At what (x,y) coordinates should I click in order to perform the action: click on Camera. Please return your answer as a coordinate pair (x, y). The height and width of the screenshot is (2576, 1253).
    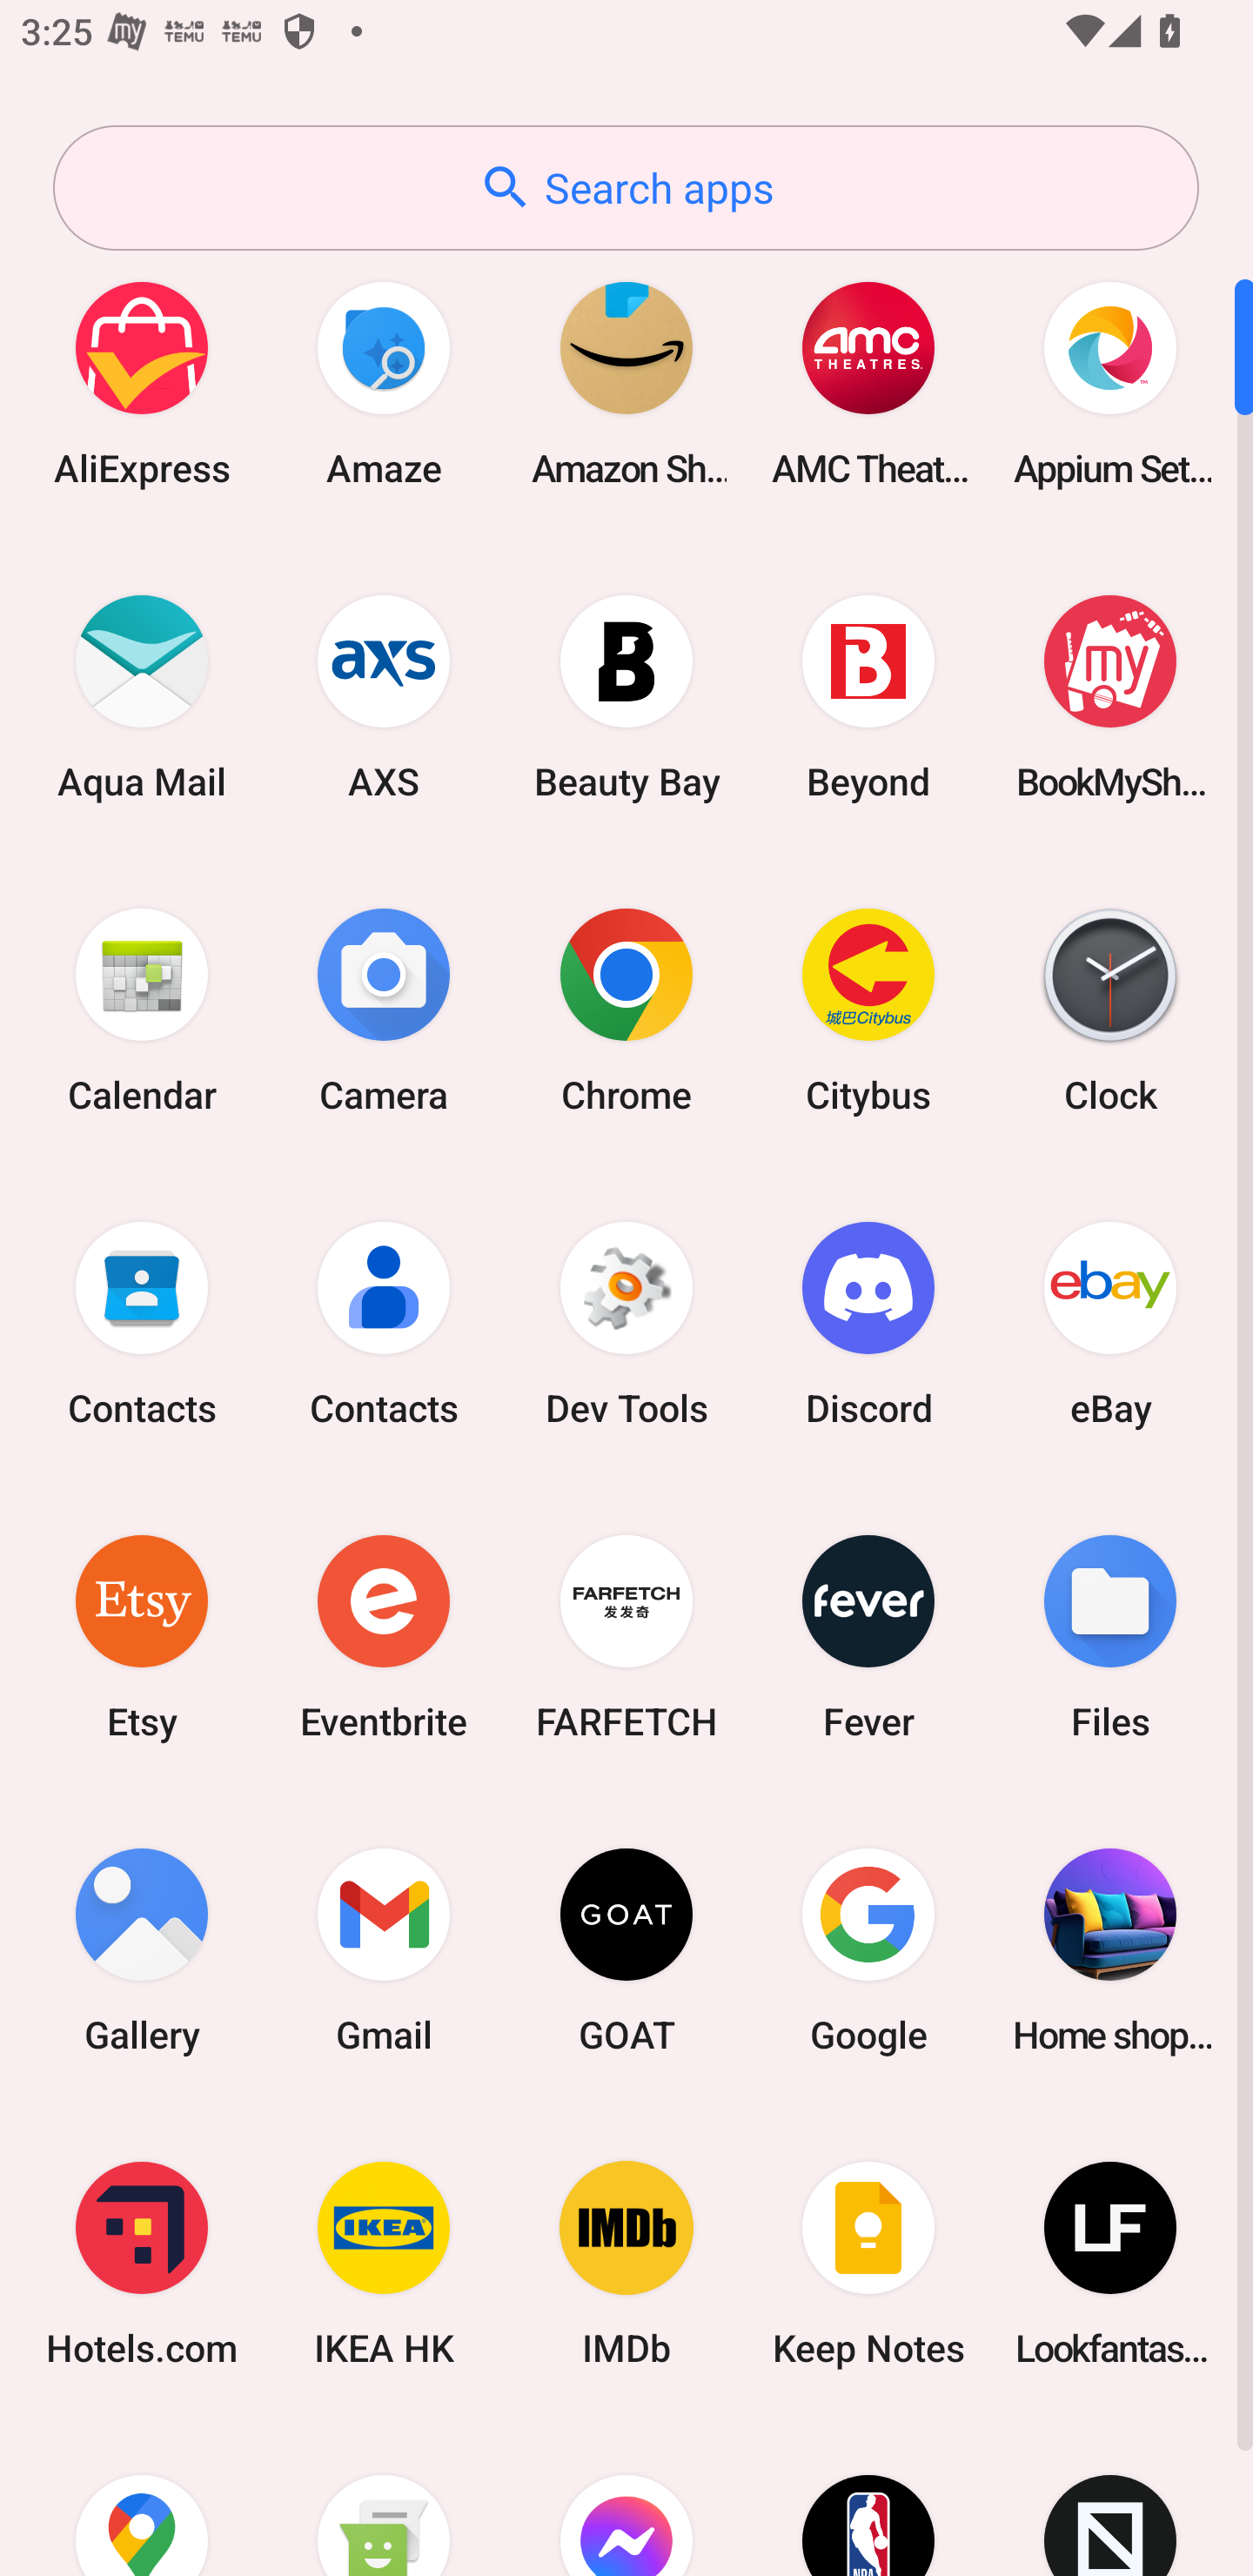
    Looking at the image, I should click on (384, 1010).